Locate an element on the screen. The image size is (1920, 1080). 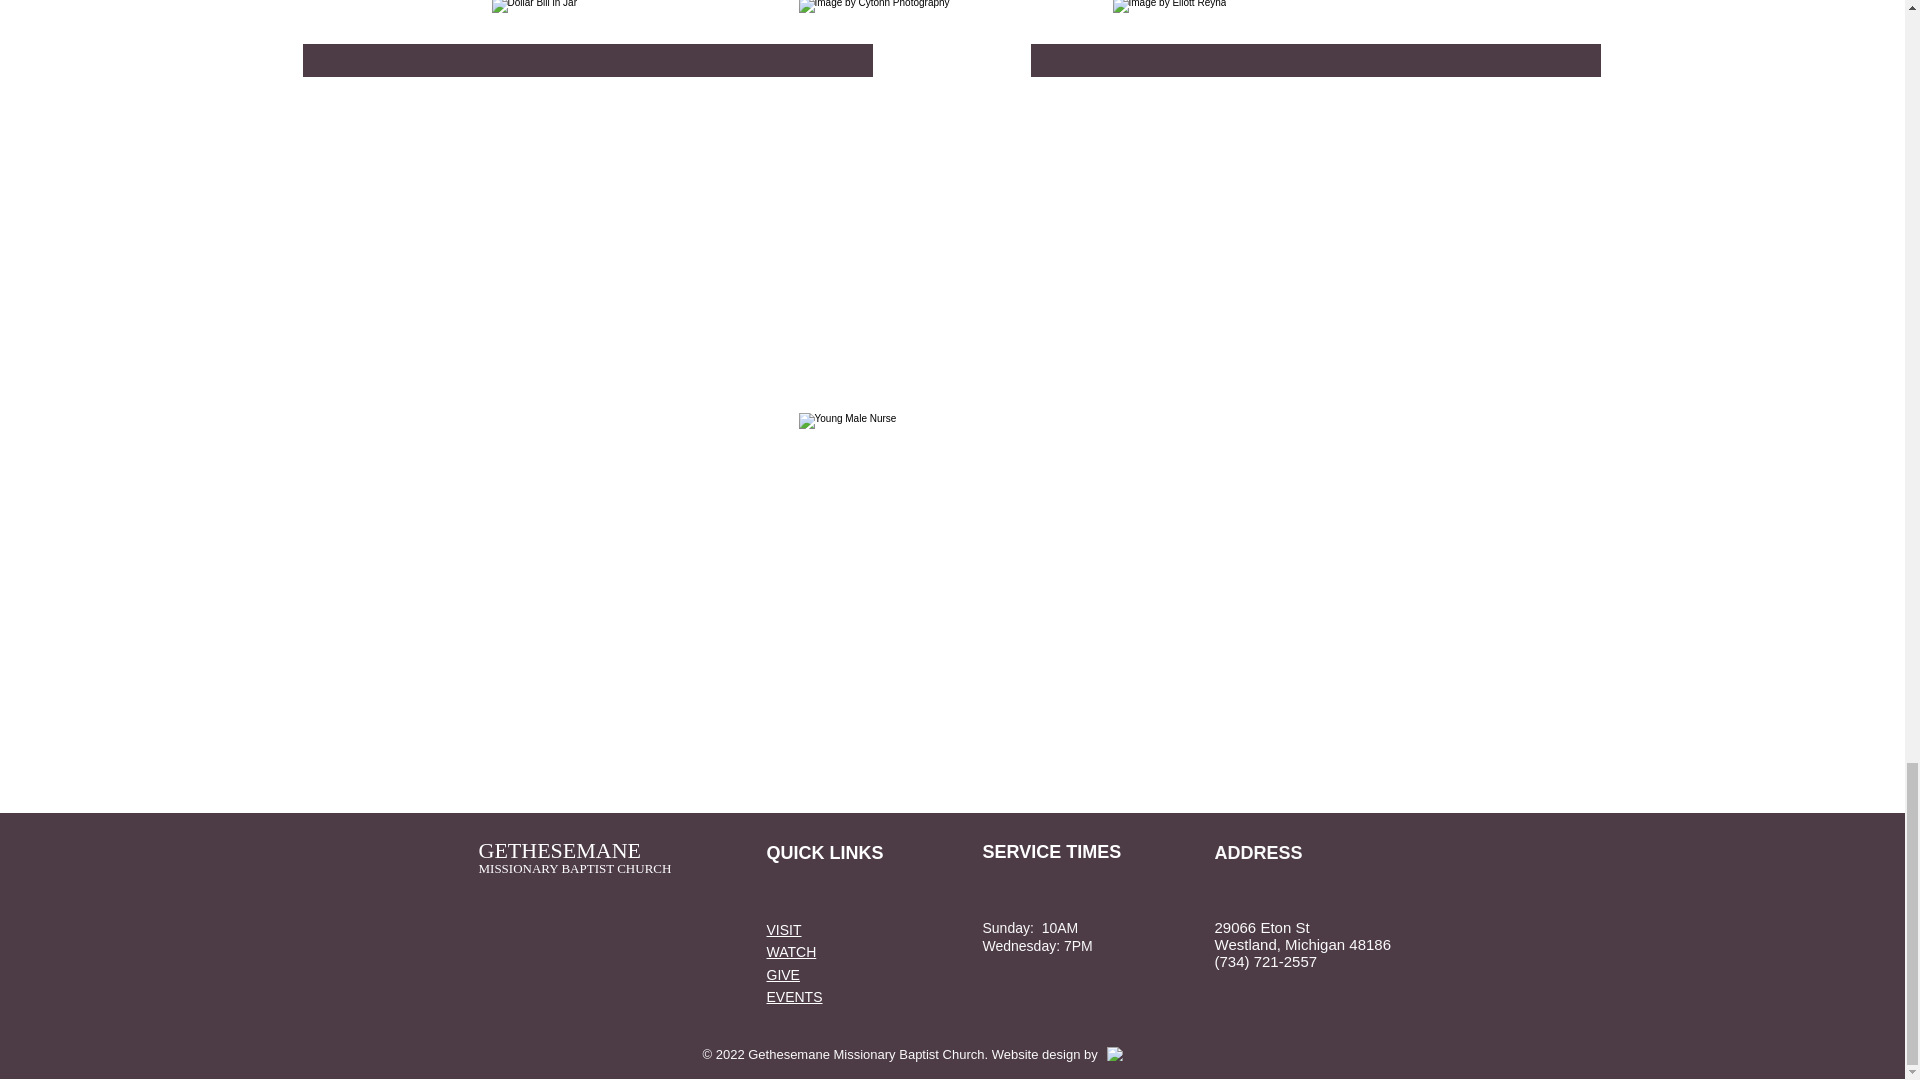
EVENTS is located at coordinates (794, 997).